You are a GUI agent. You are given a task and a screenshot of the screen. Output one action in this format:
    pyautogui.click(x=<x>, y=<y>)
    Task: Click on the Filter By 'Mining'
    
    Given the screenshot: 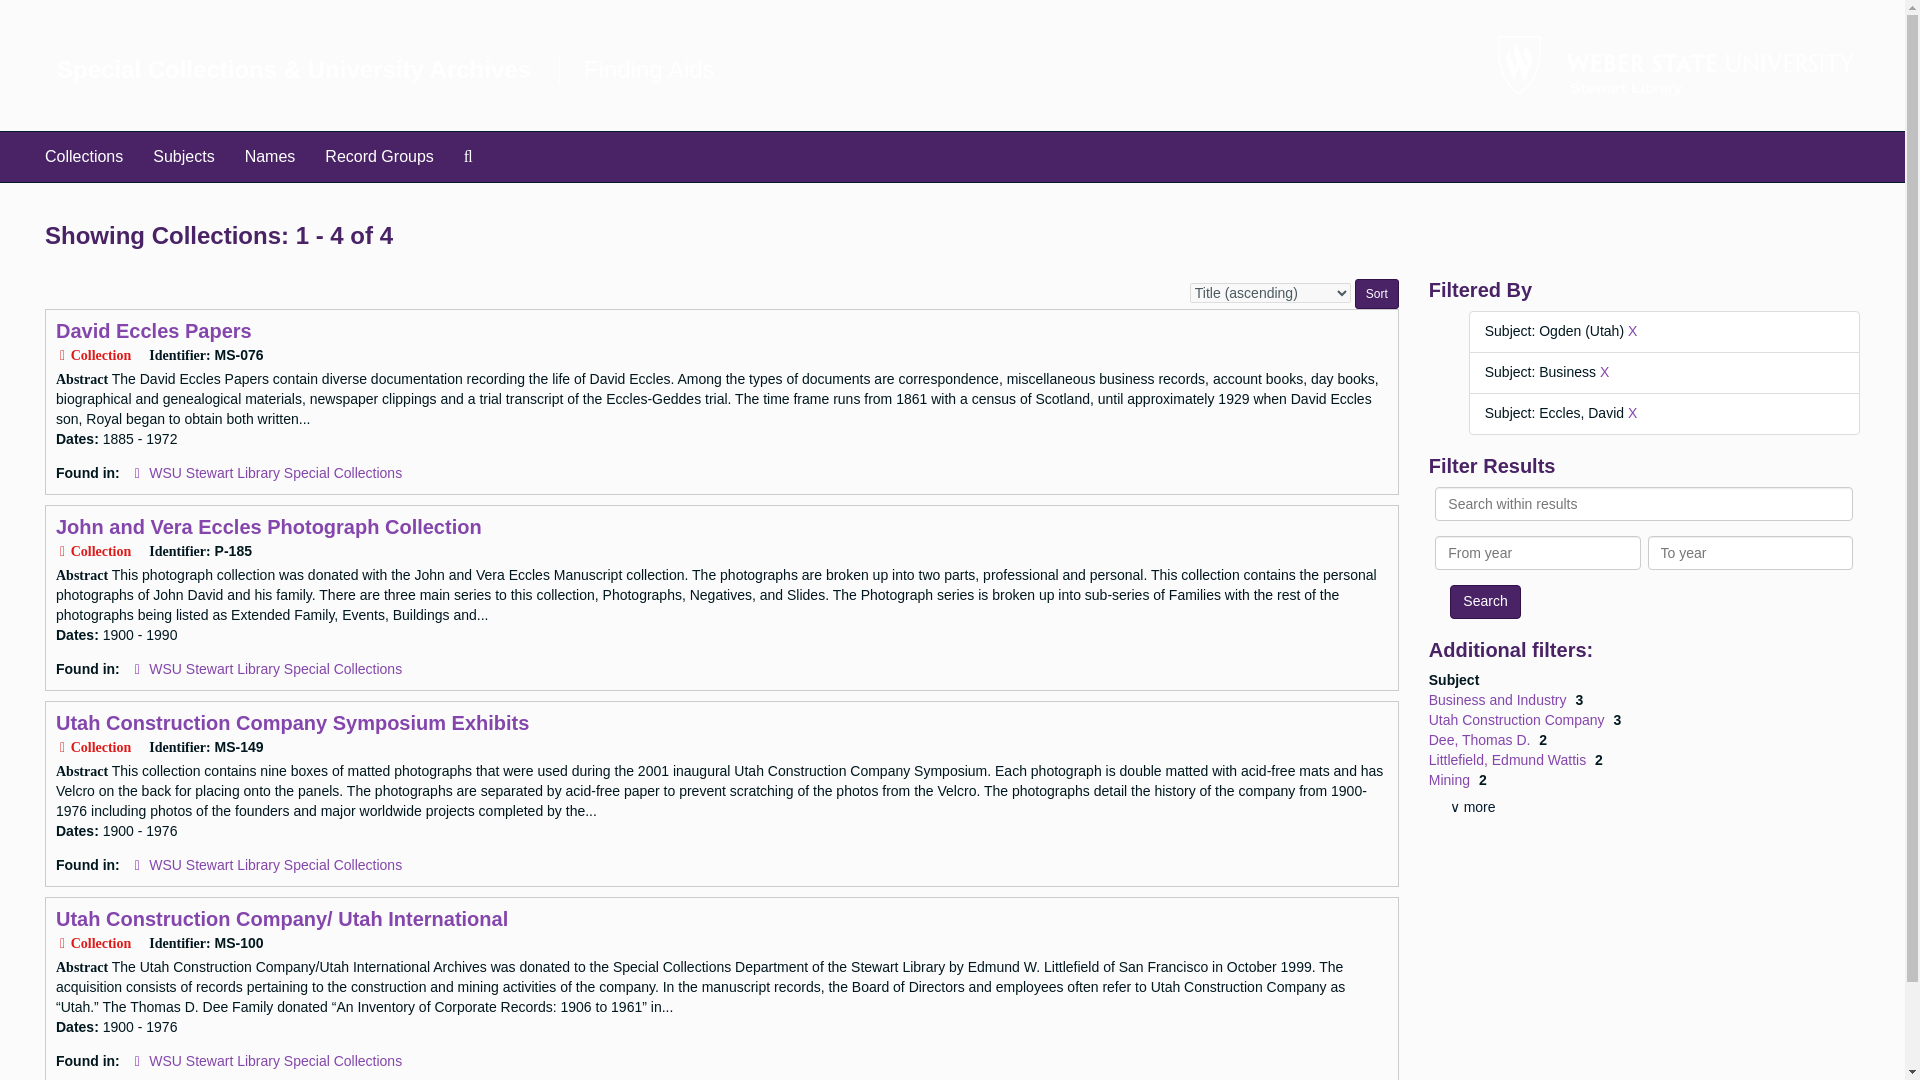 What is the action you would take?
    pyautogui.click(x=1451, y=780)
    